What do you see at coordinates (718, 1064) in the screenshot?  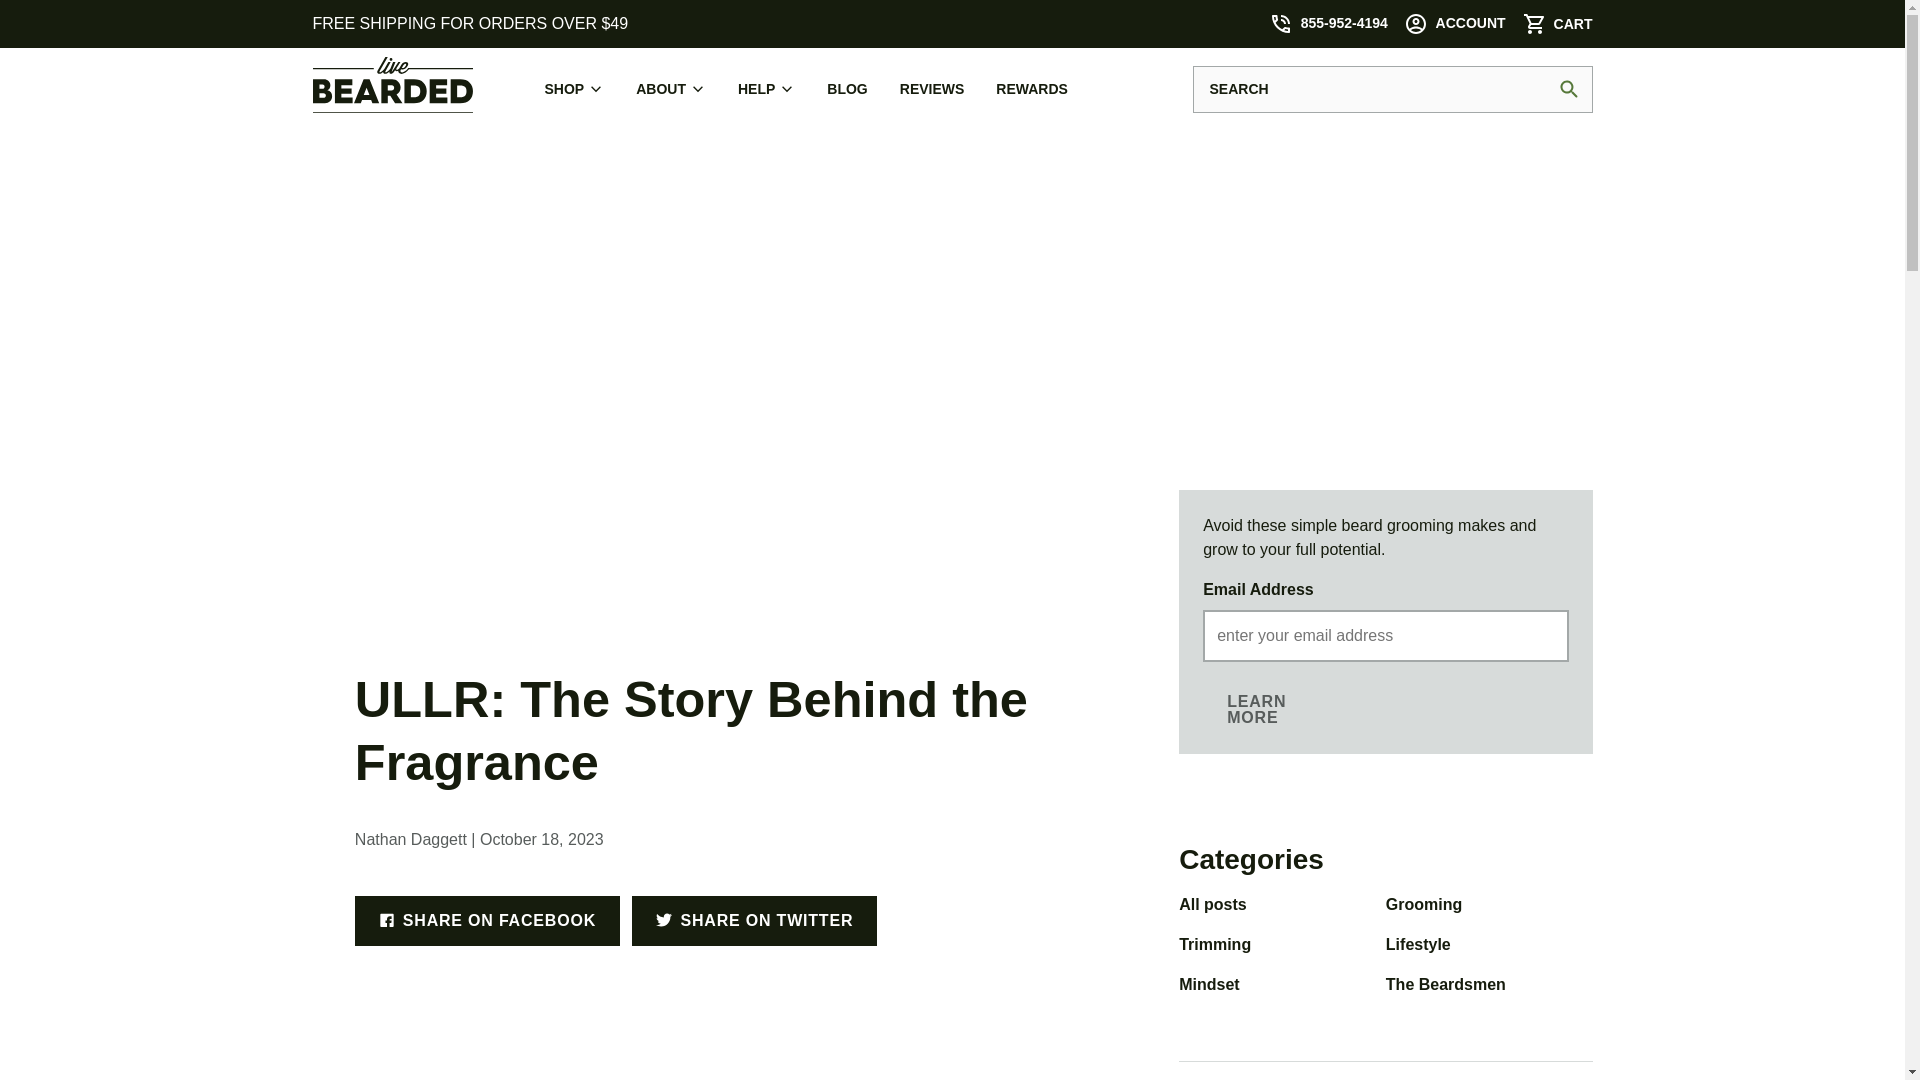 I see `YouTube video player` at bounding box center [718, 1064].